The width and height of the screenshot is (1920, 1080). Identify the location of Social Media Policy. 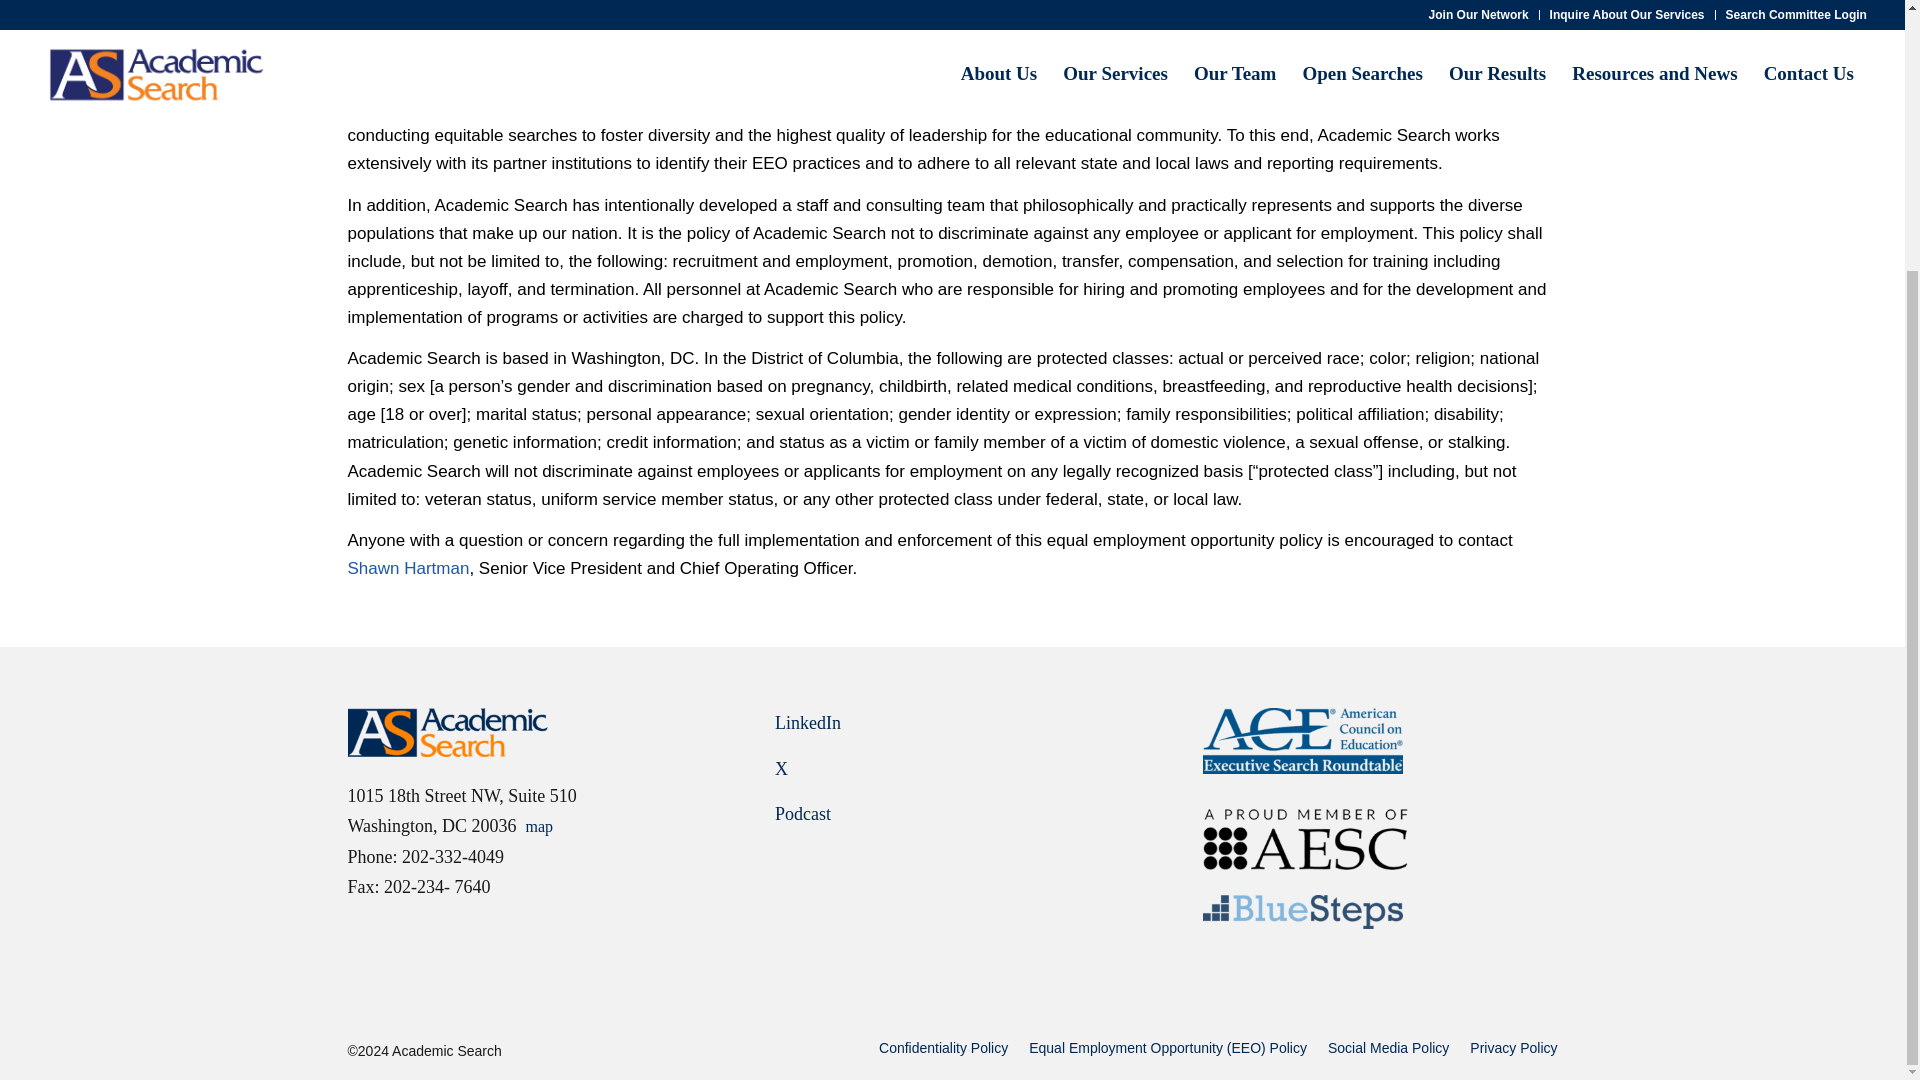
(1388, 1048).